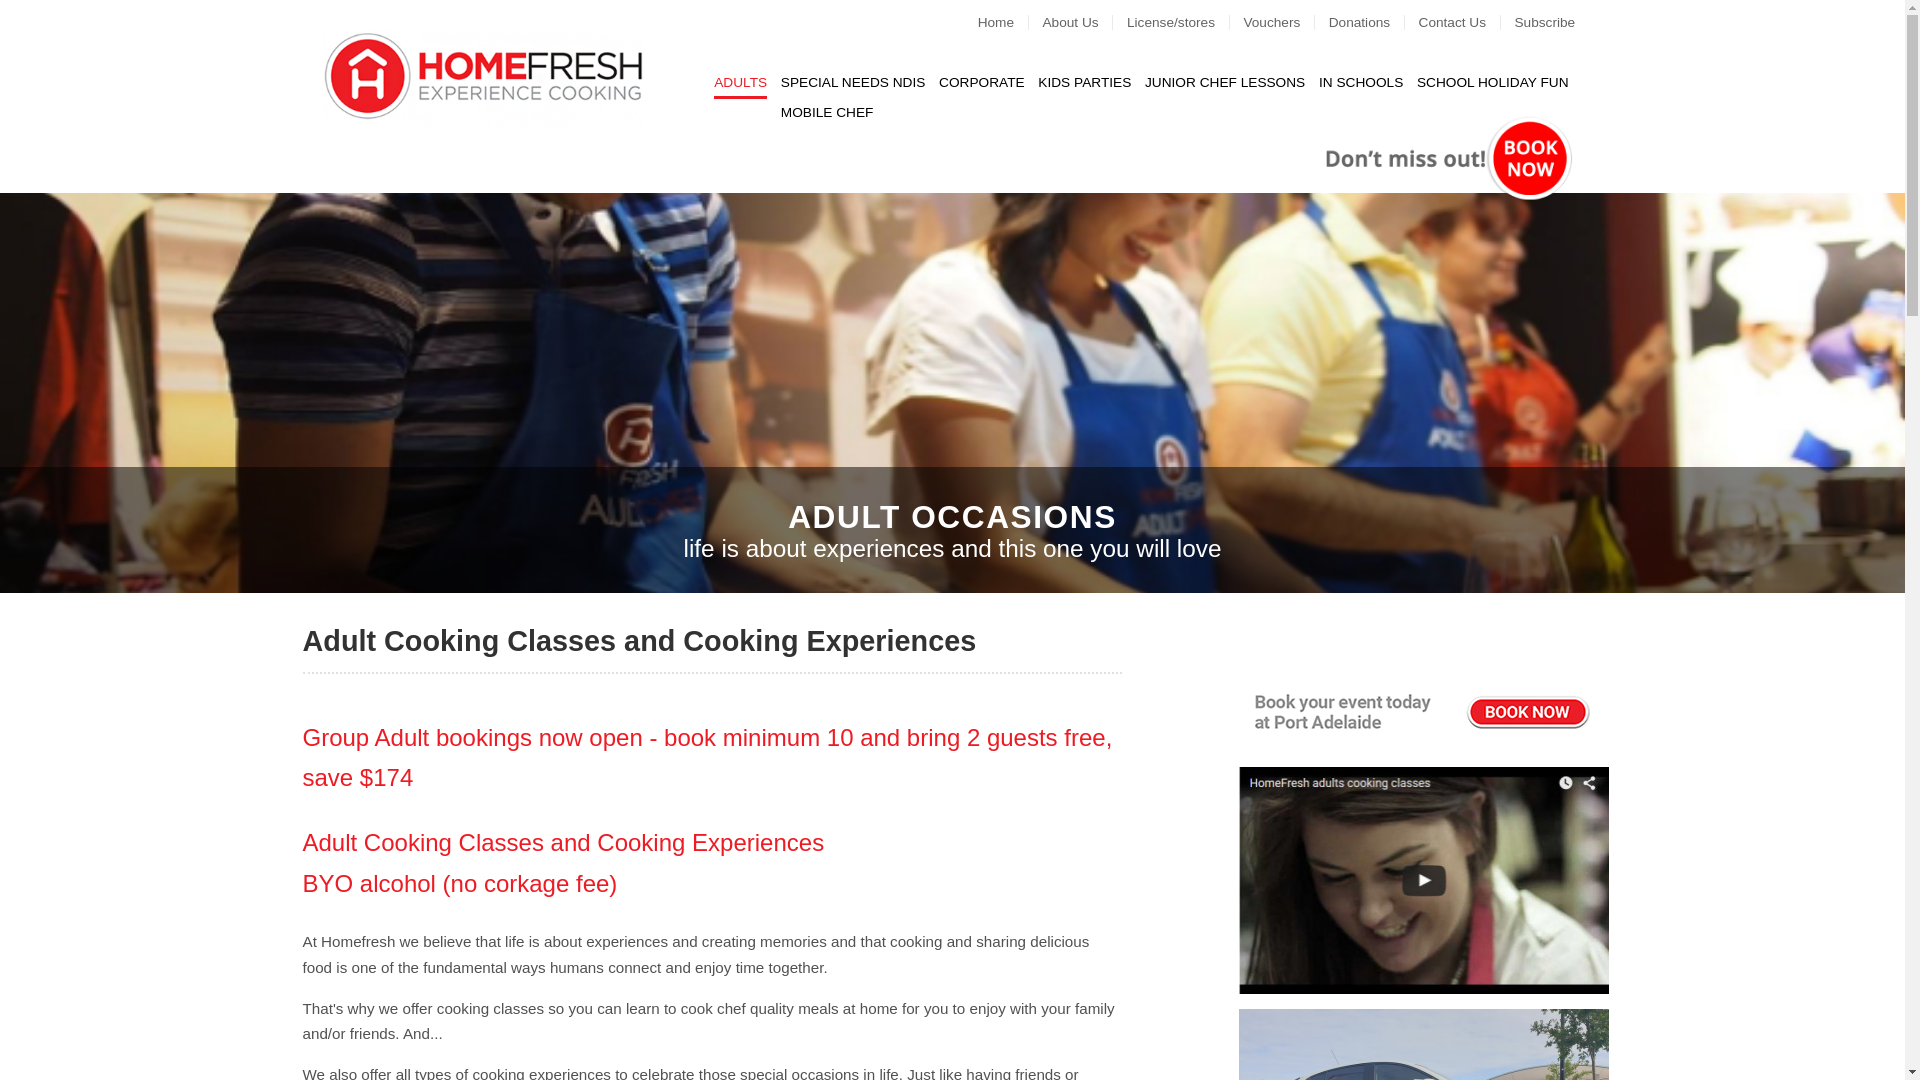 The width and height of the screenshot is (1920, 1080). I want to click on SPECIAL NEEDS NDIS, so click(854, 82).